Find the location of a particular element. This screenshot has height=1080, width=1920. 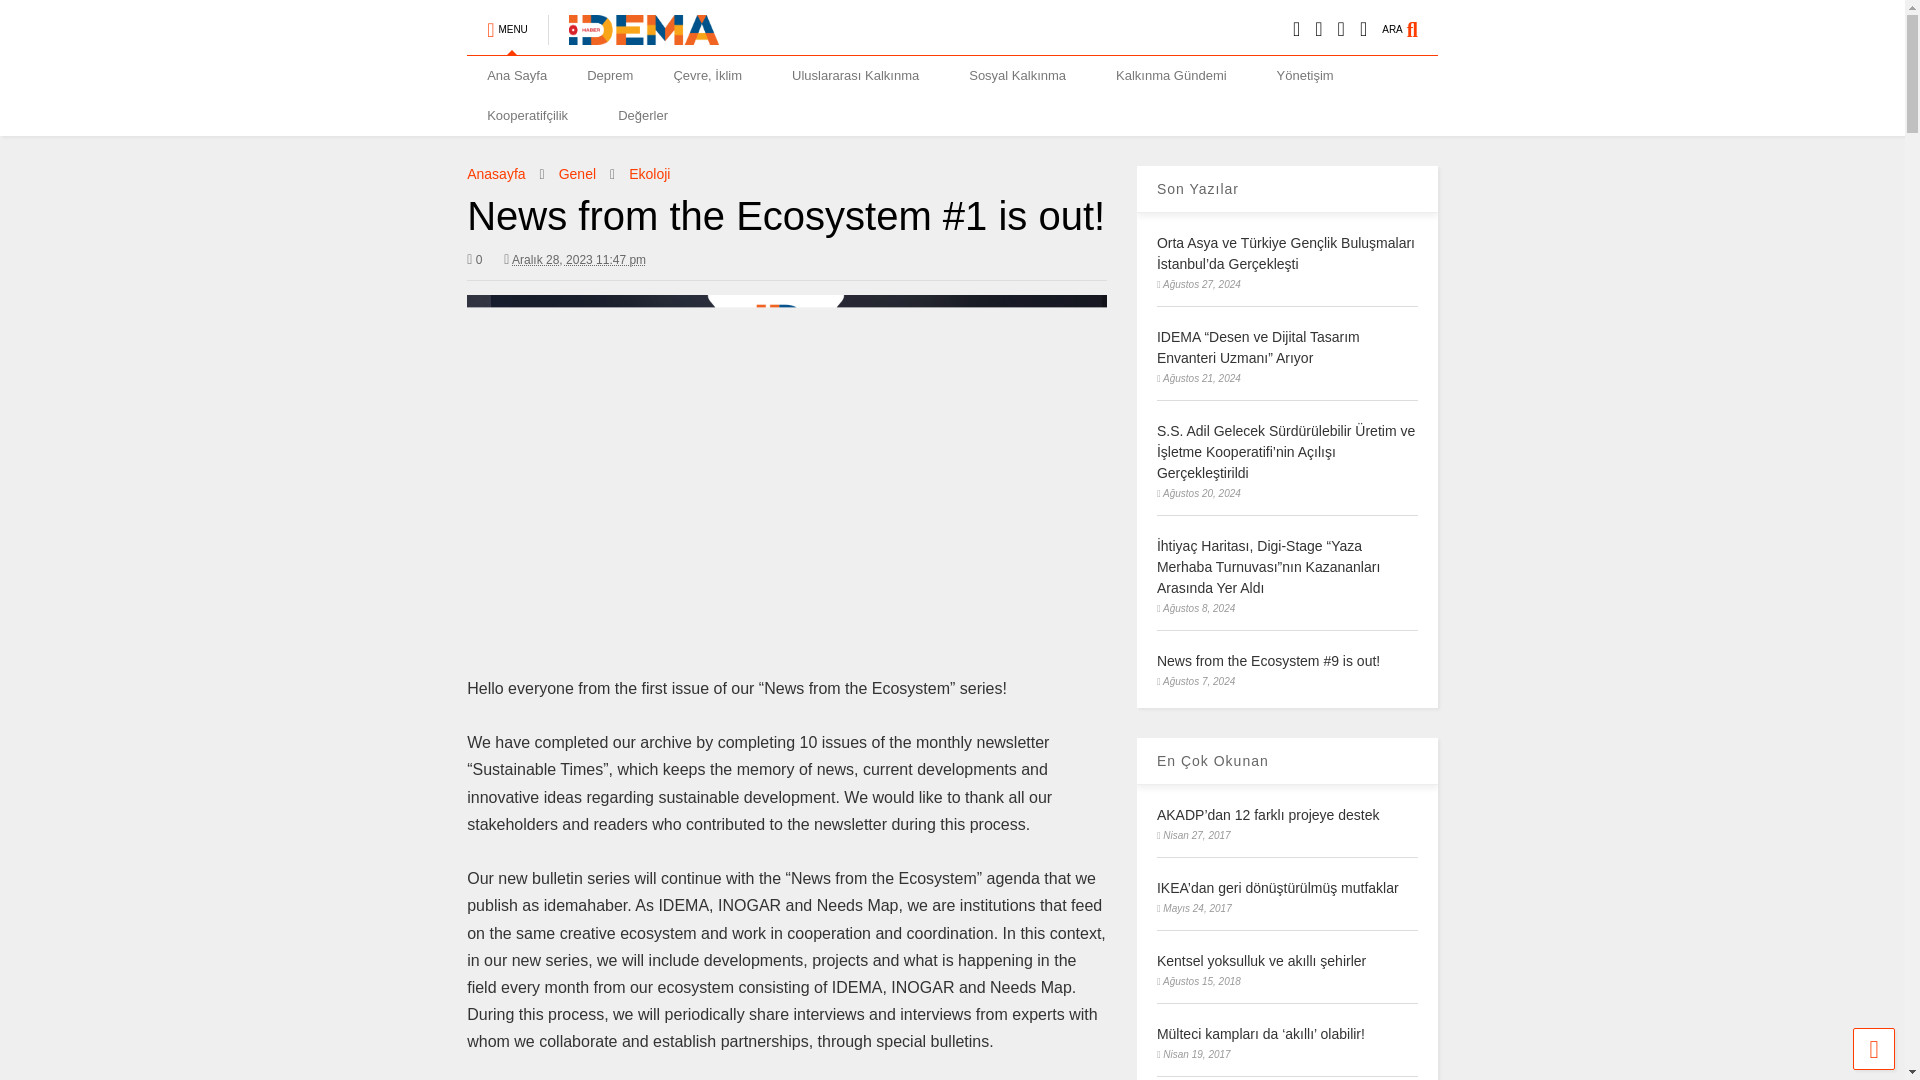

MENU is located at coordinates (506, 21).